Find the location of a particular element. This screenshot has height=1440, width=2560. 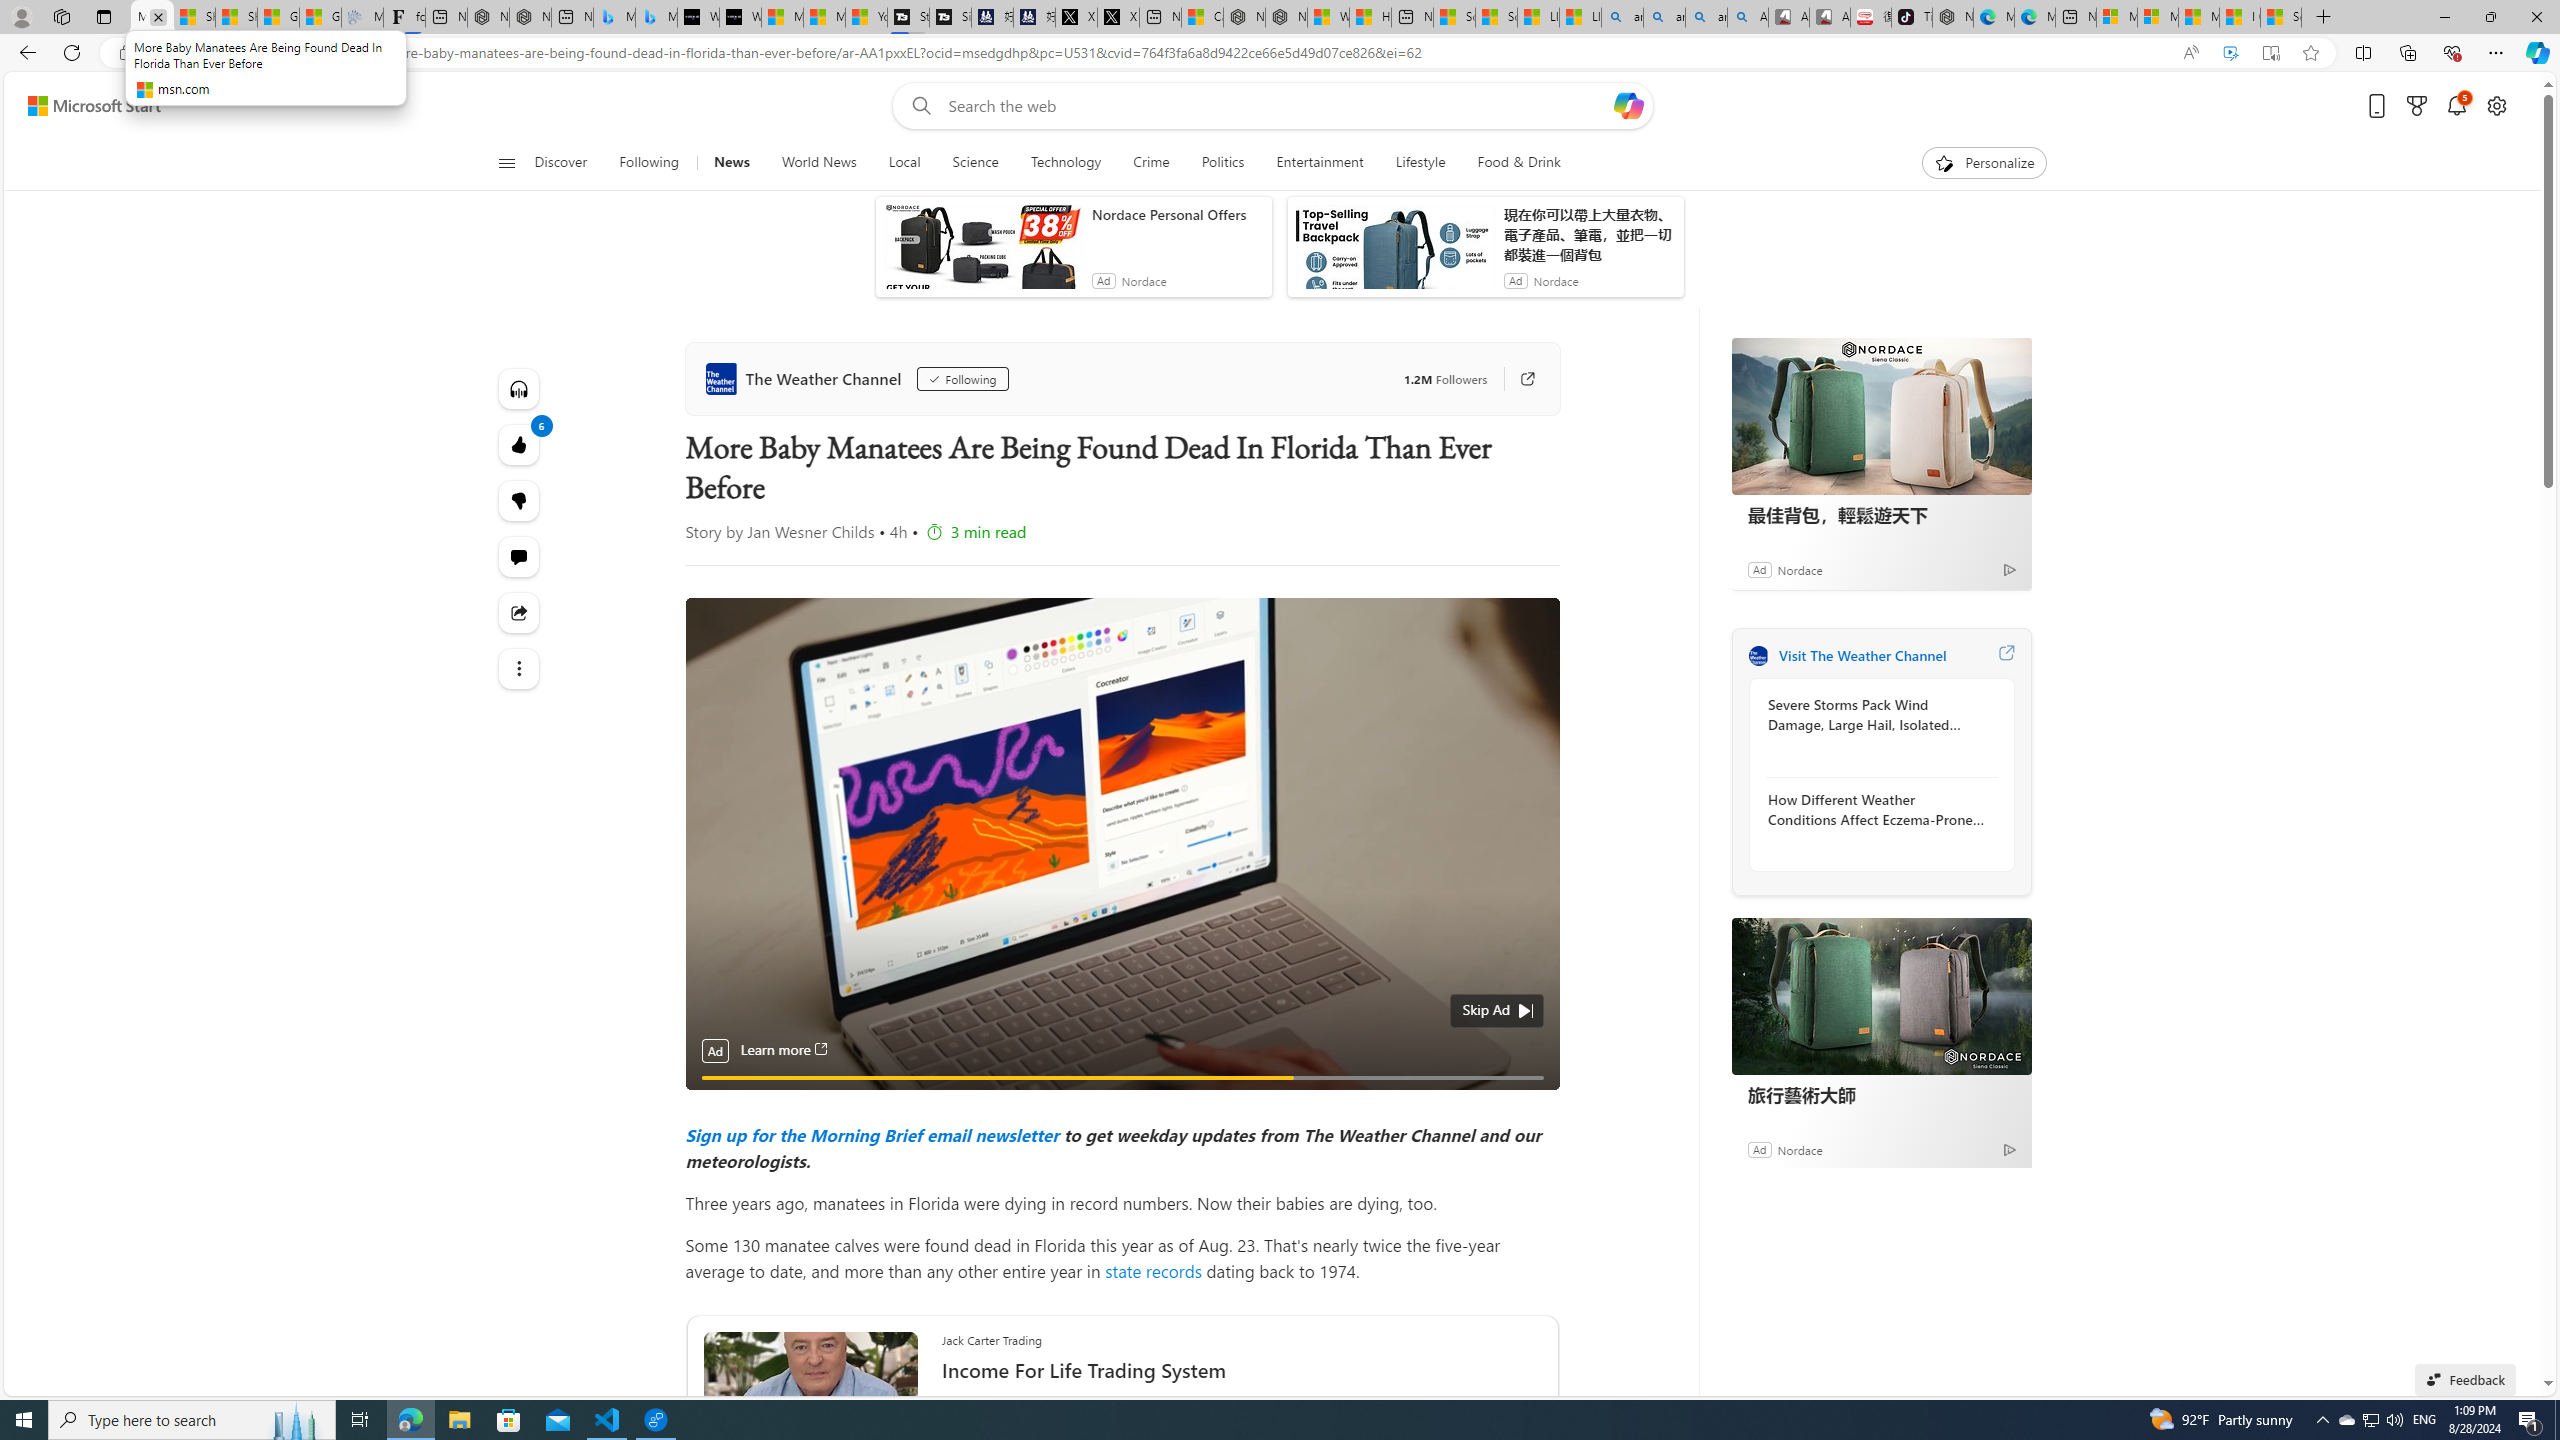

Following is located at coordinates (648, 163).